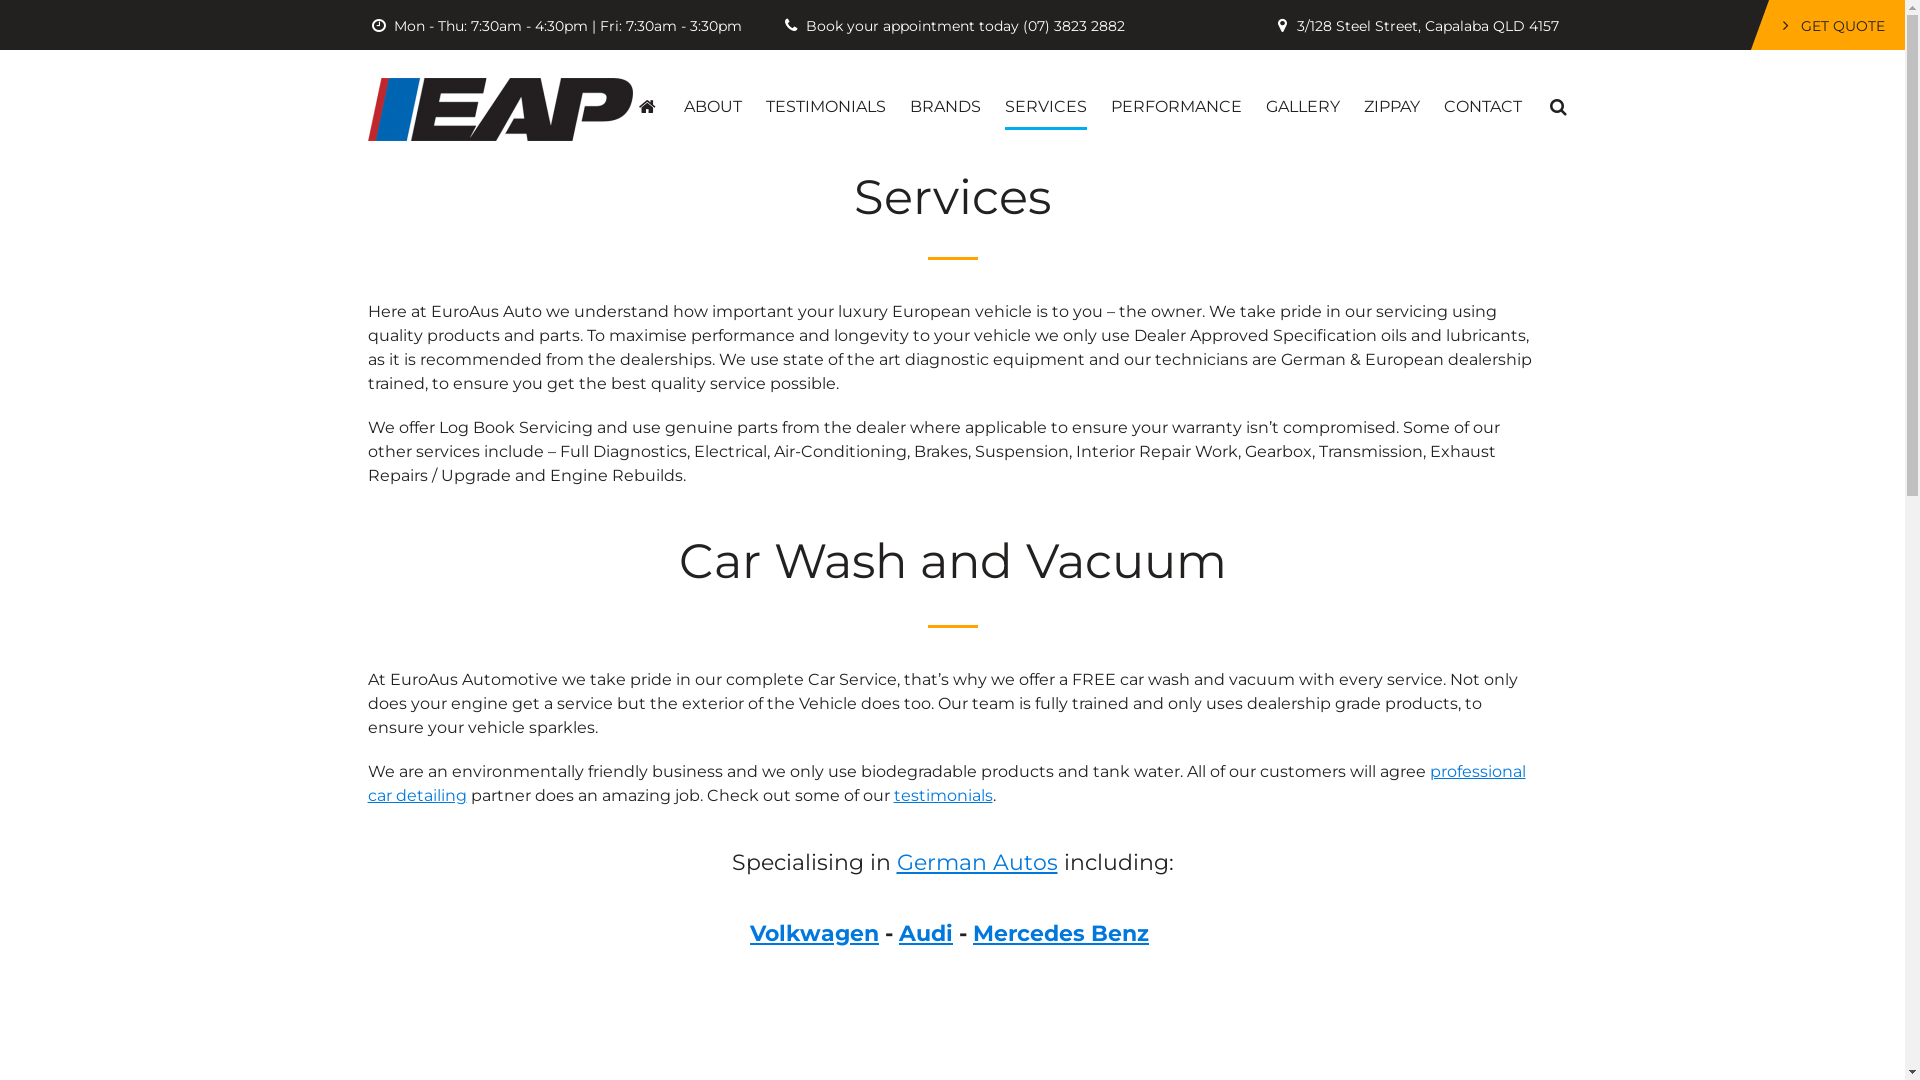 The image size is (1920, 1080). I want to click on BRANDS, so click(946, 90).